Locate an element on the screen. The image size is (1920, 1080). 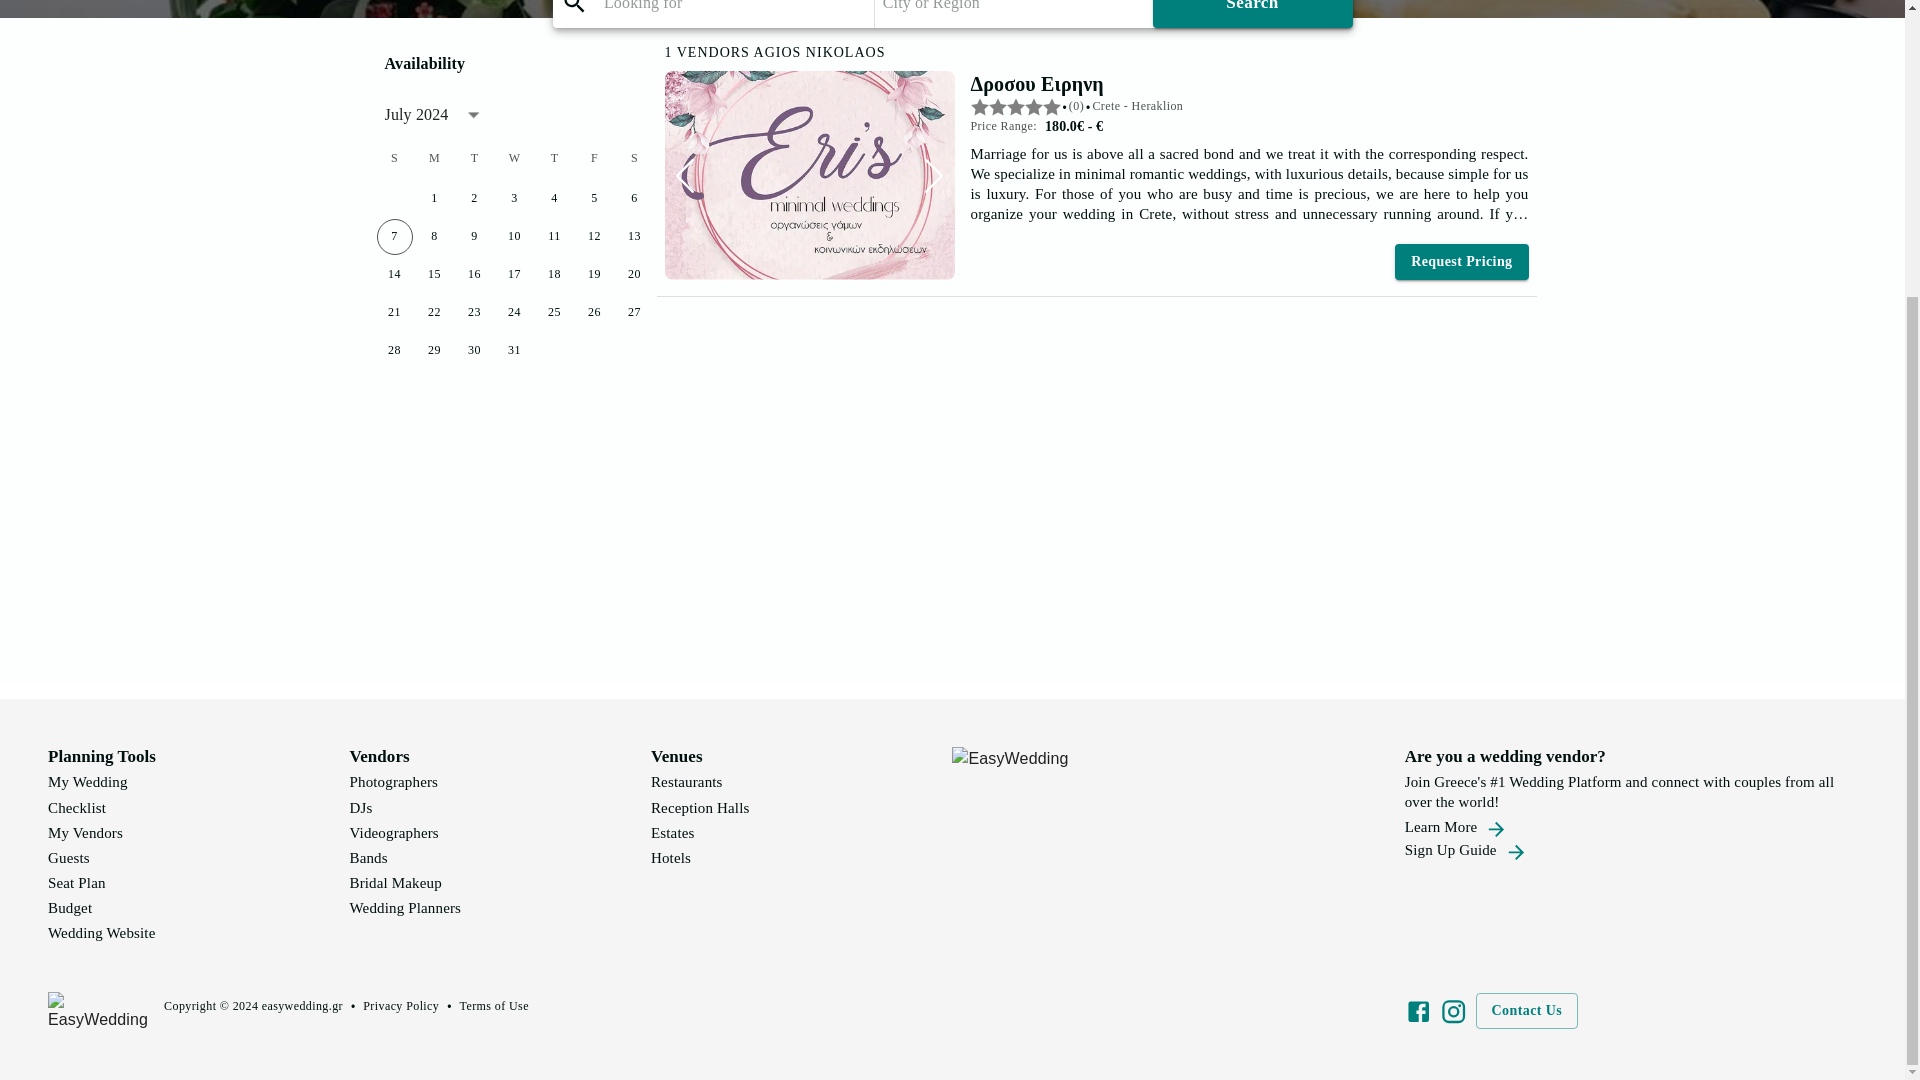
25 is located at coordinates (554, 312).